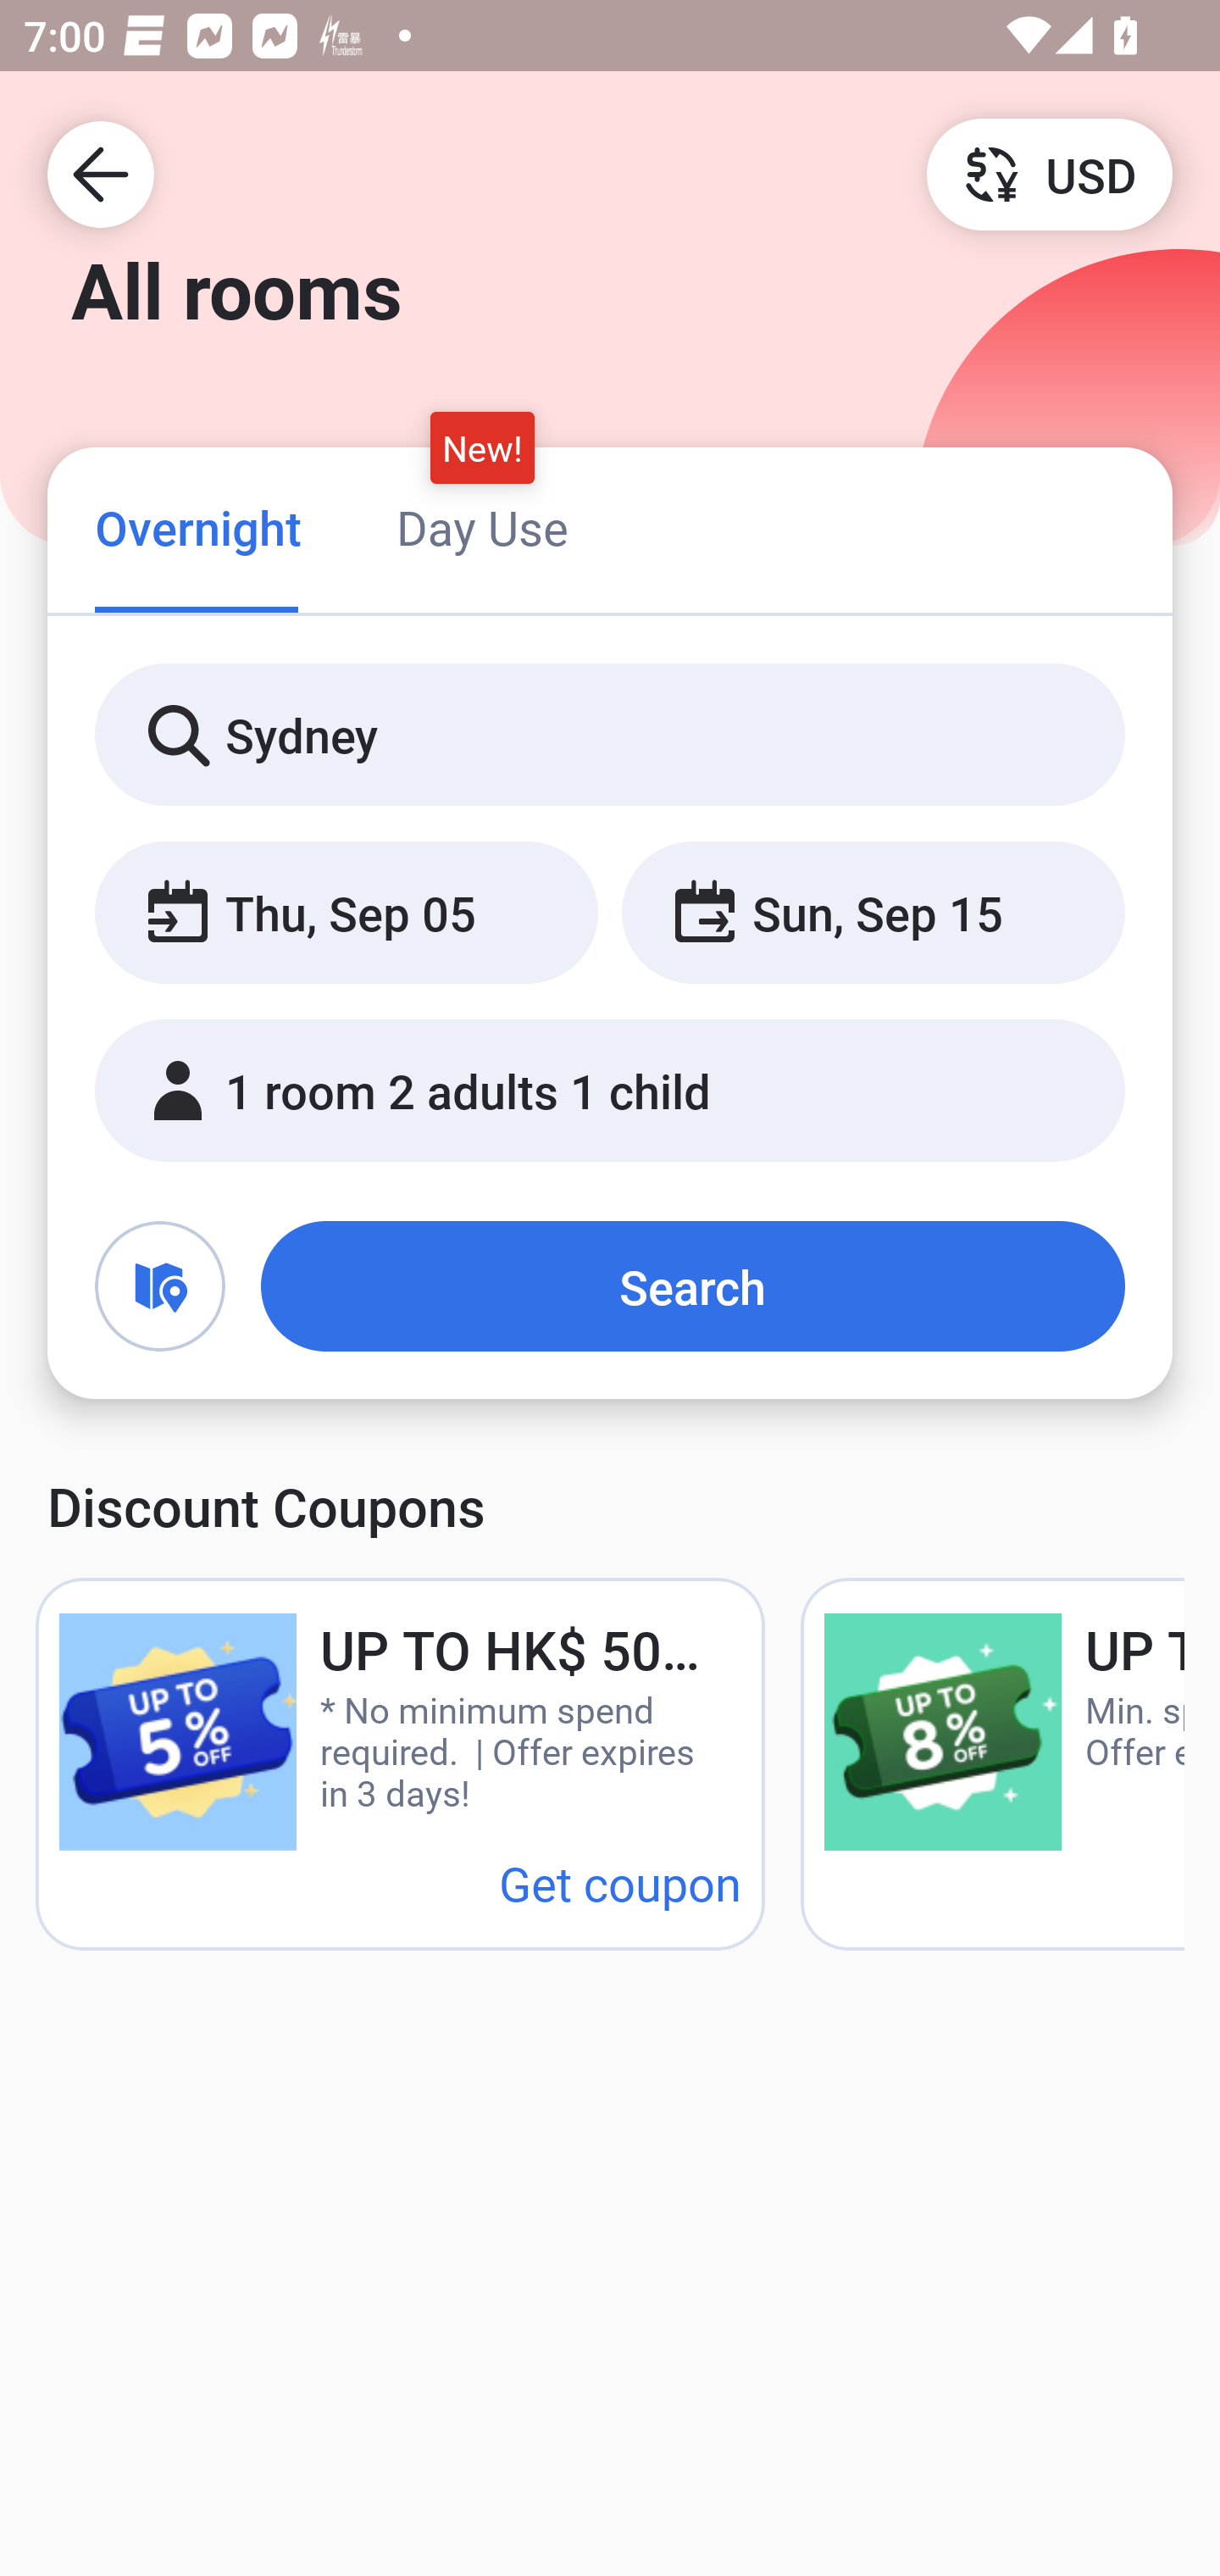 The image size is (1220, 2576). What do you see at coordinates (483, 447) in the screenshot?
I see `New!` at bounding box center [483, 447].